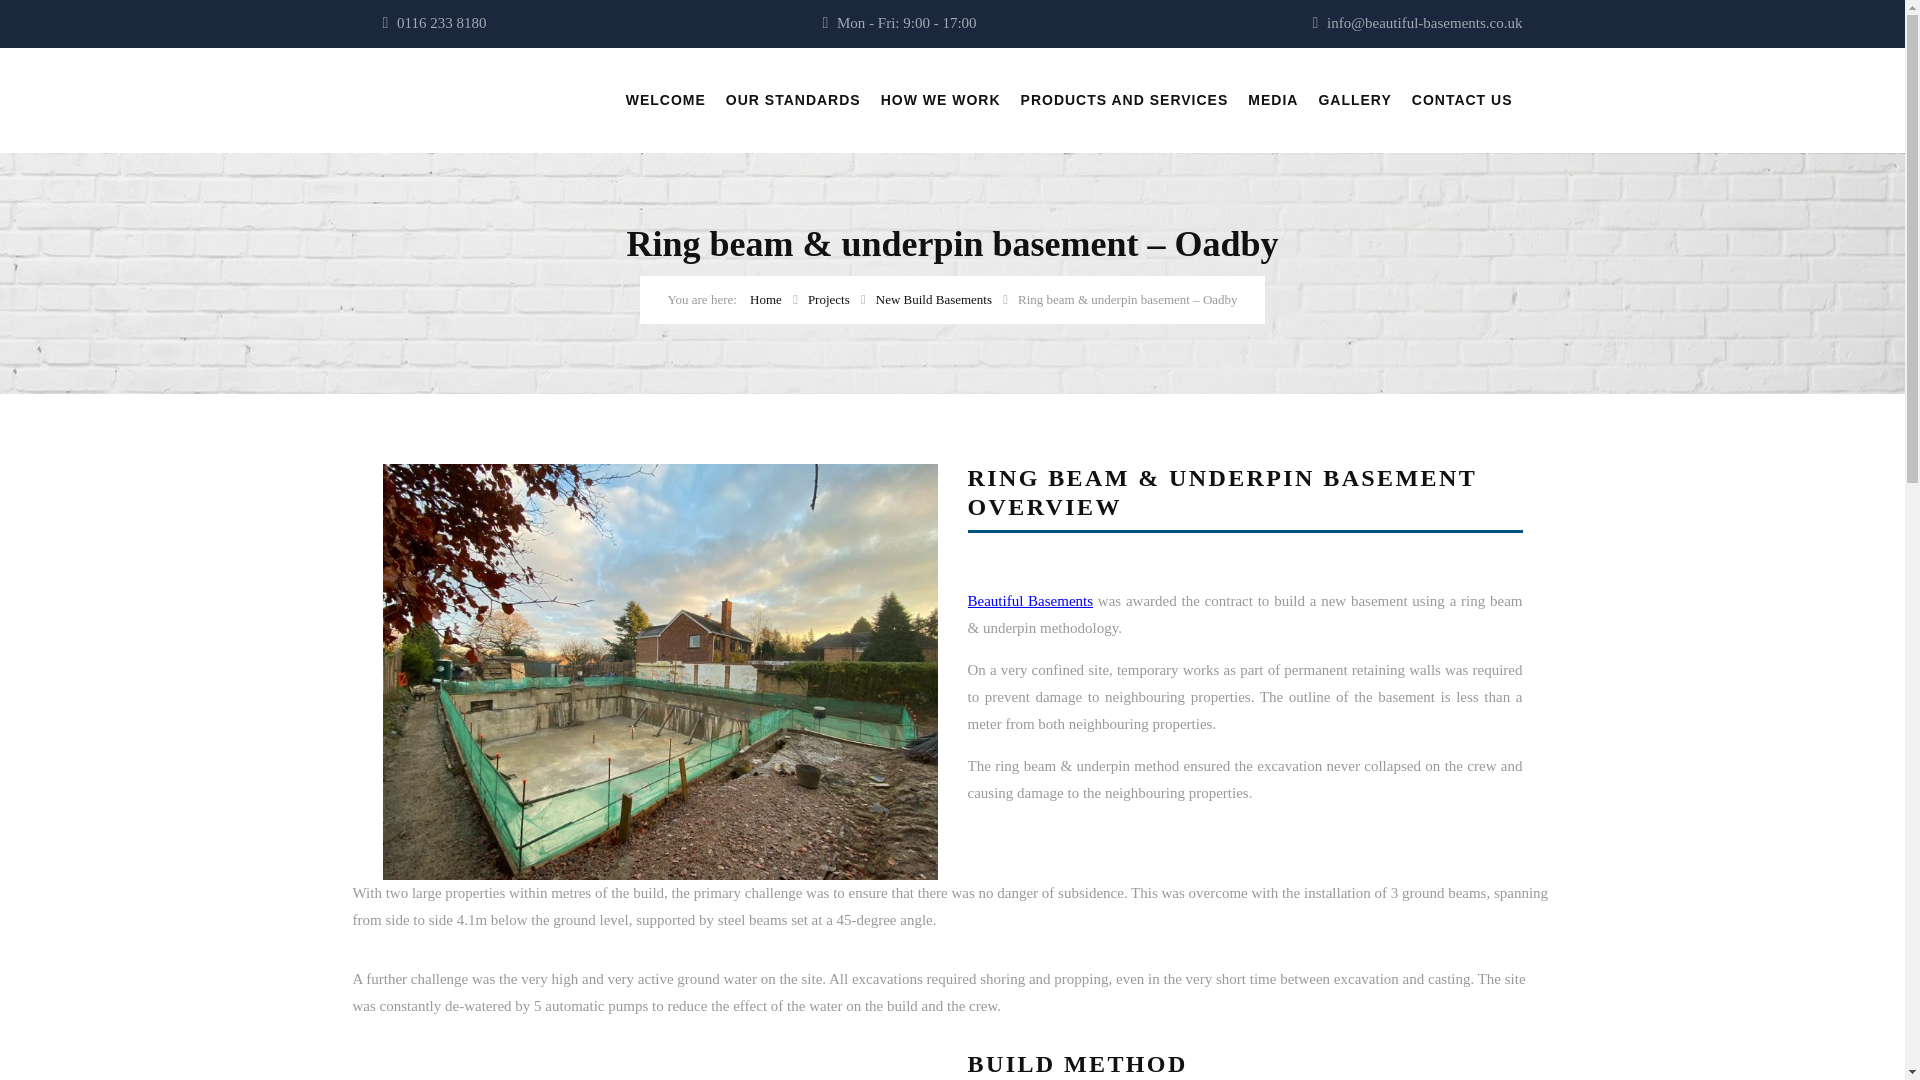 This screenshot has width=1920, height=1080. I want to click on 0116 233 8180, so click(441, 23).